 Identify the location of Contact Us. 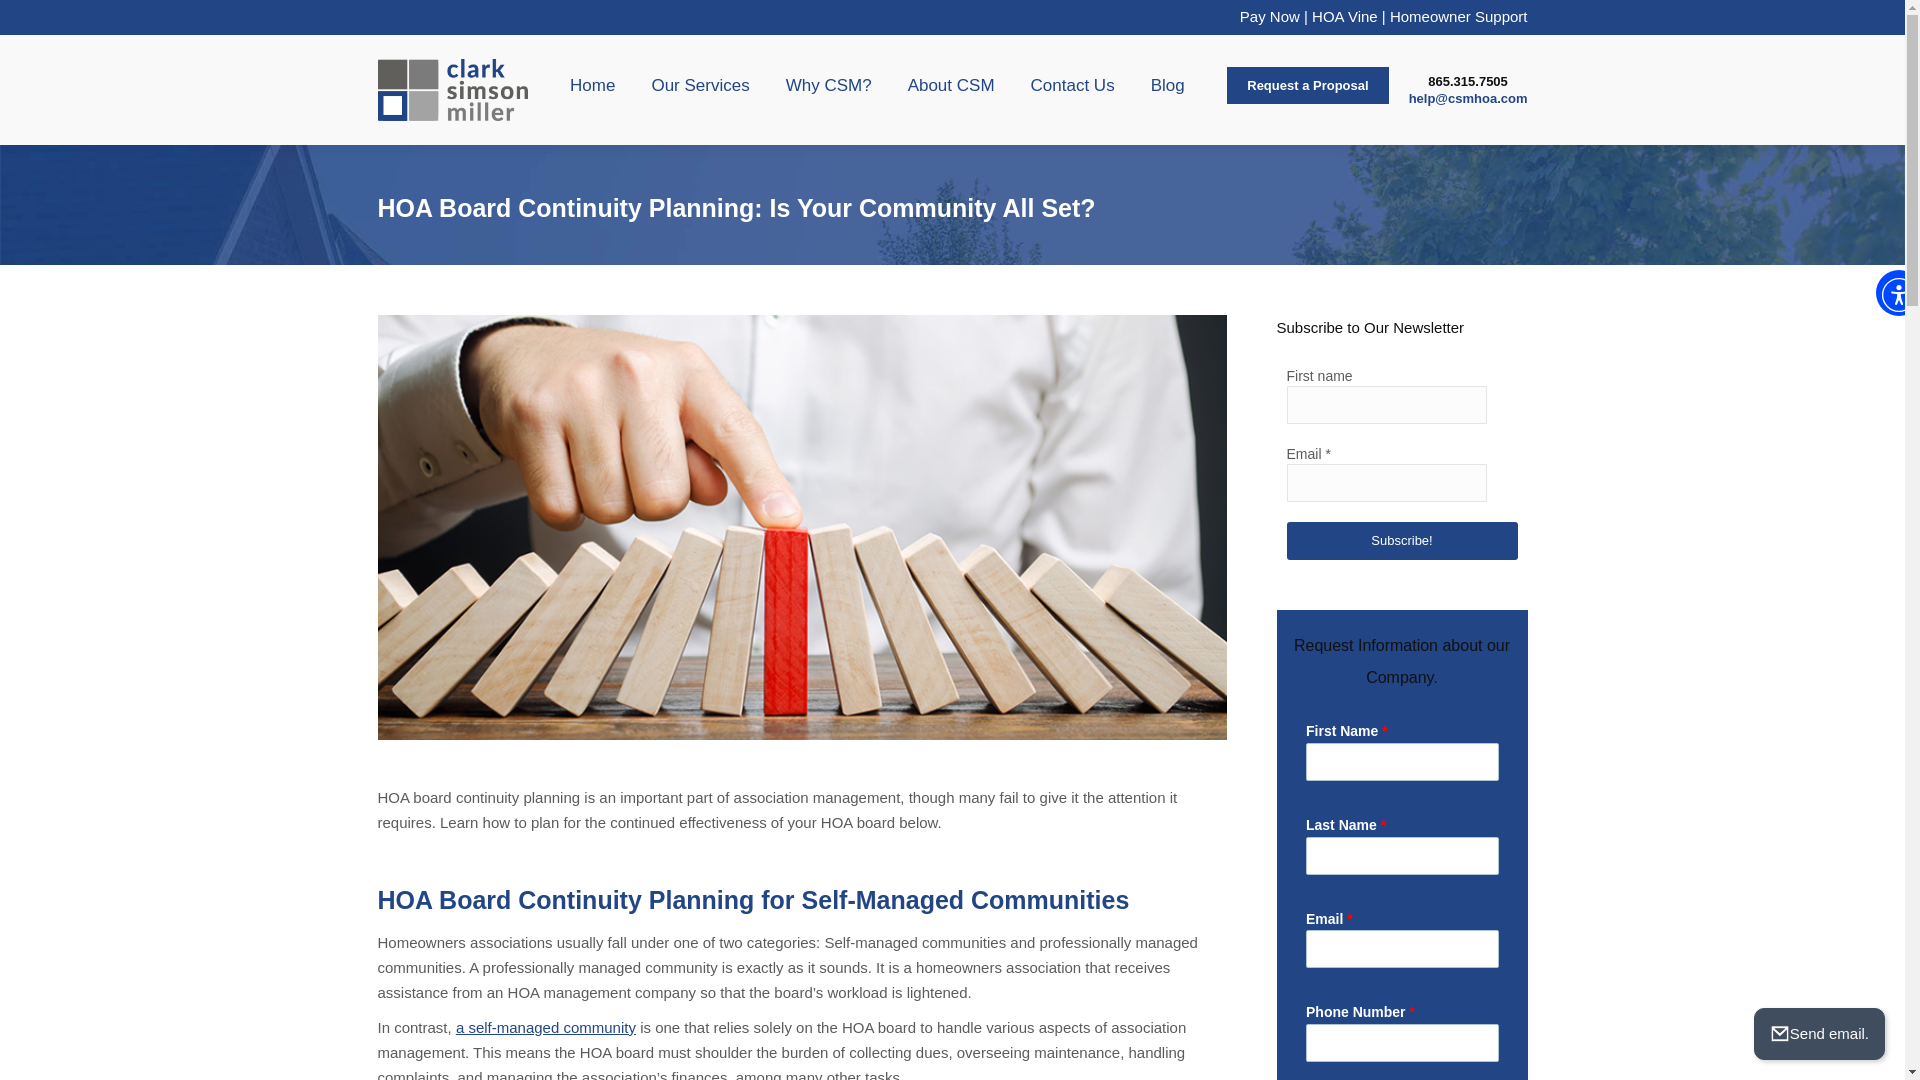
(1073, 84).